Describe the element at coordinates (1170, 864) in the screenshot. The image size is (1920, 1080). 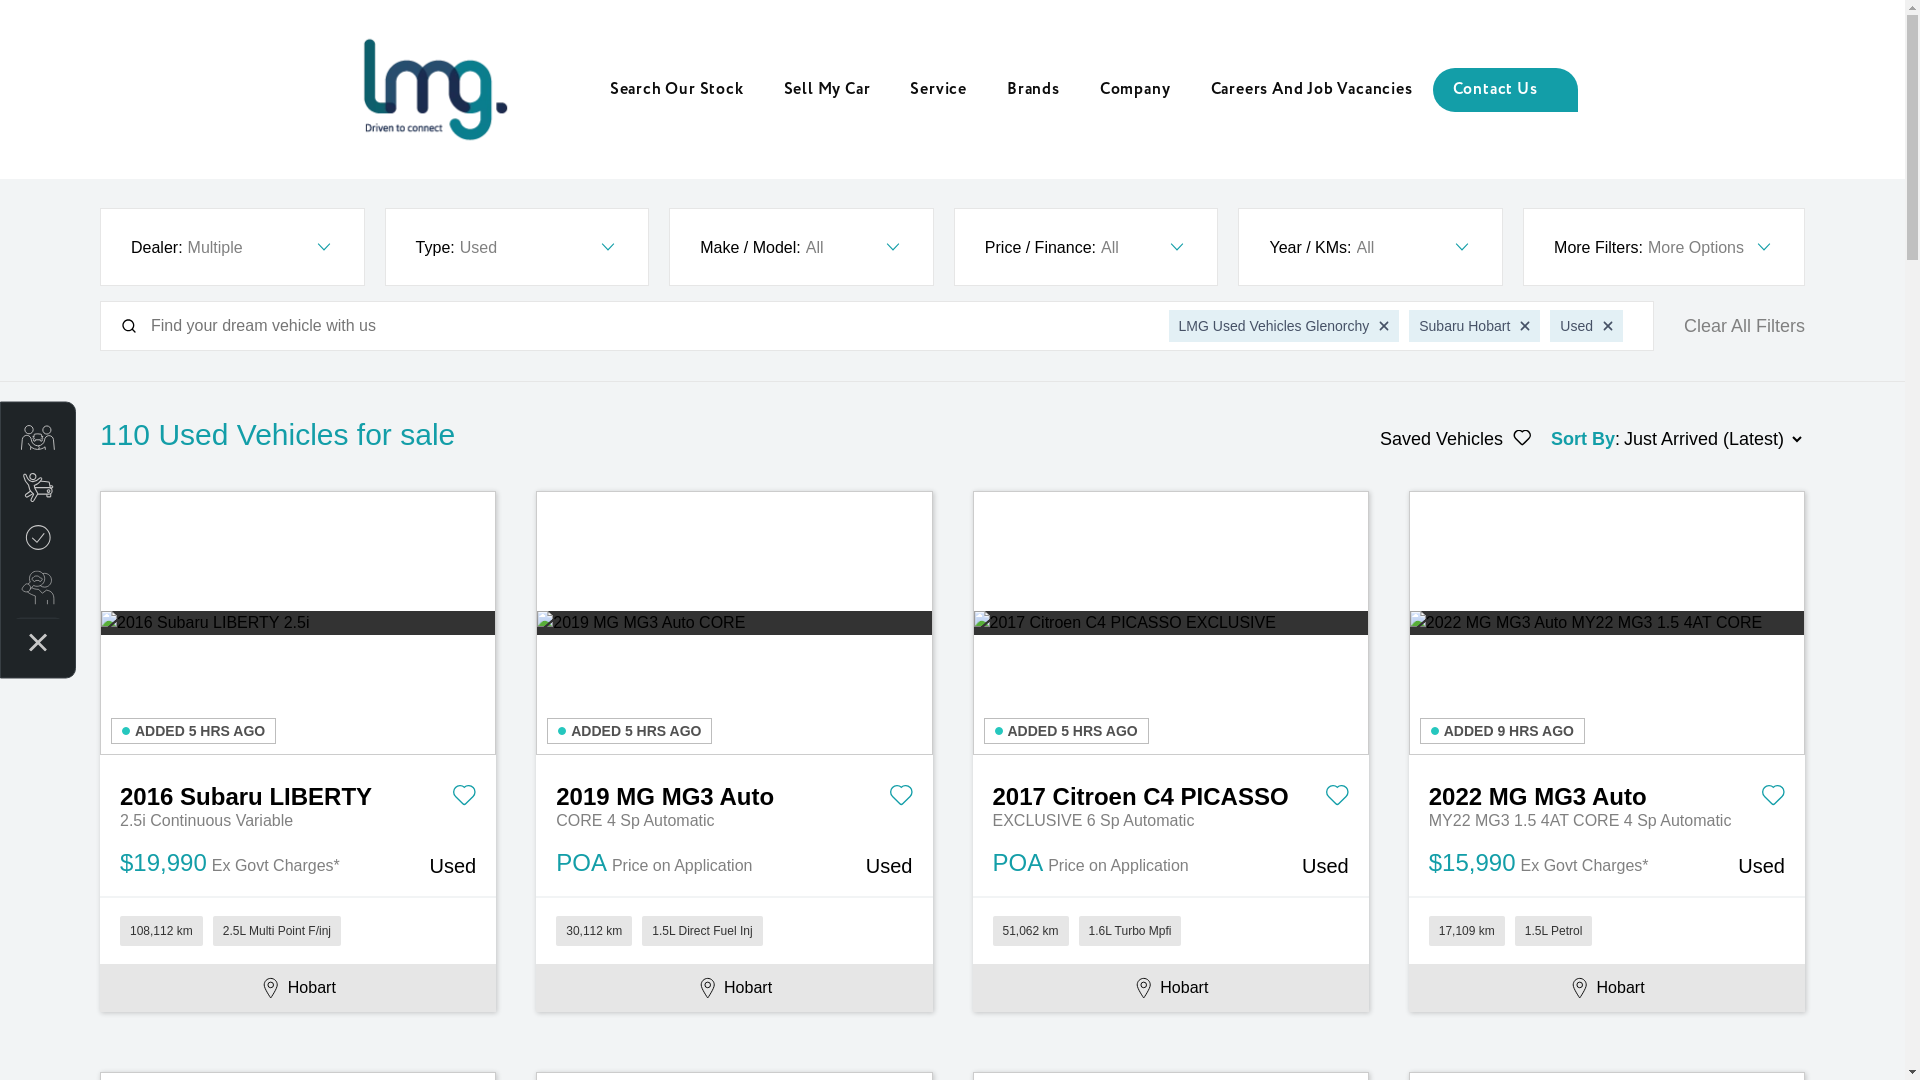
I see `POA
Price on Application
Used` at that location.